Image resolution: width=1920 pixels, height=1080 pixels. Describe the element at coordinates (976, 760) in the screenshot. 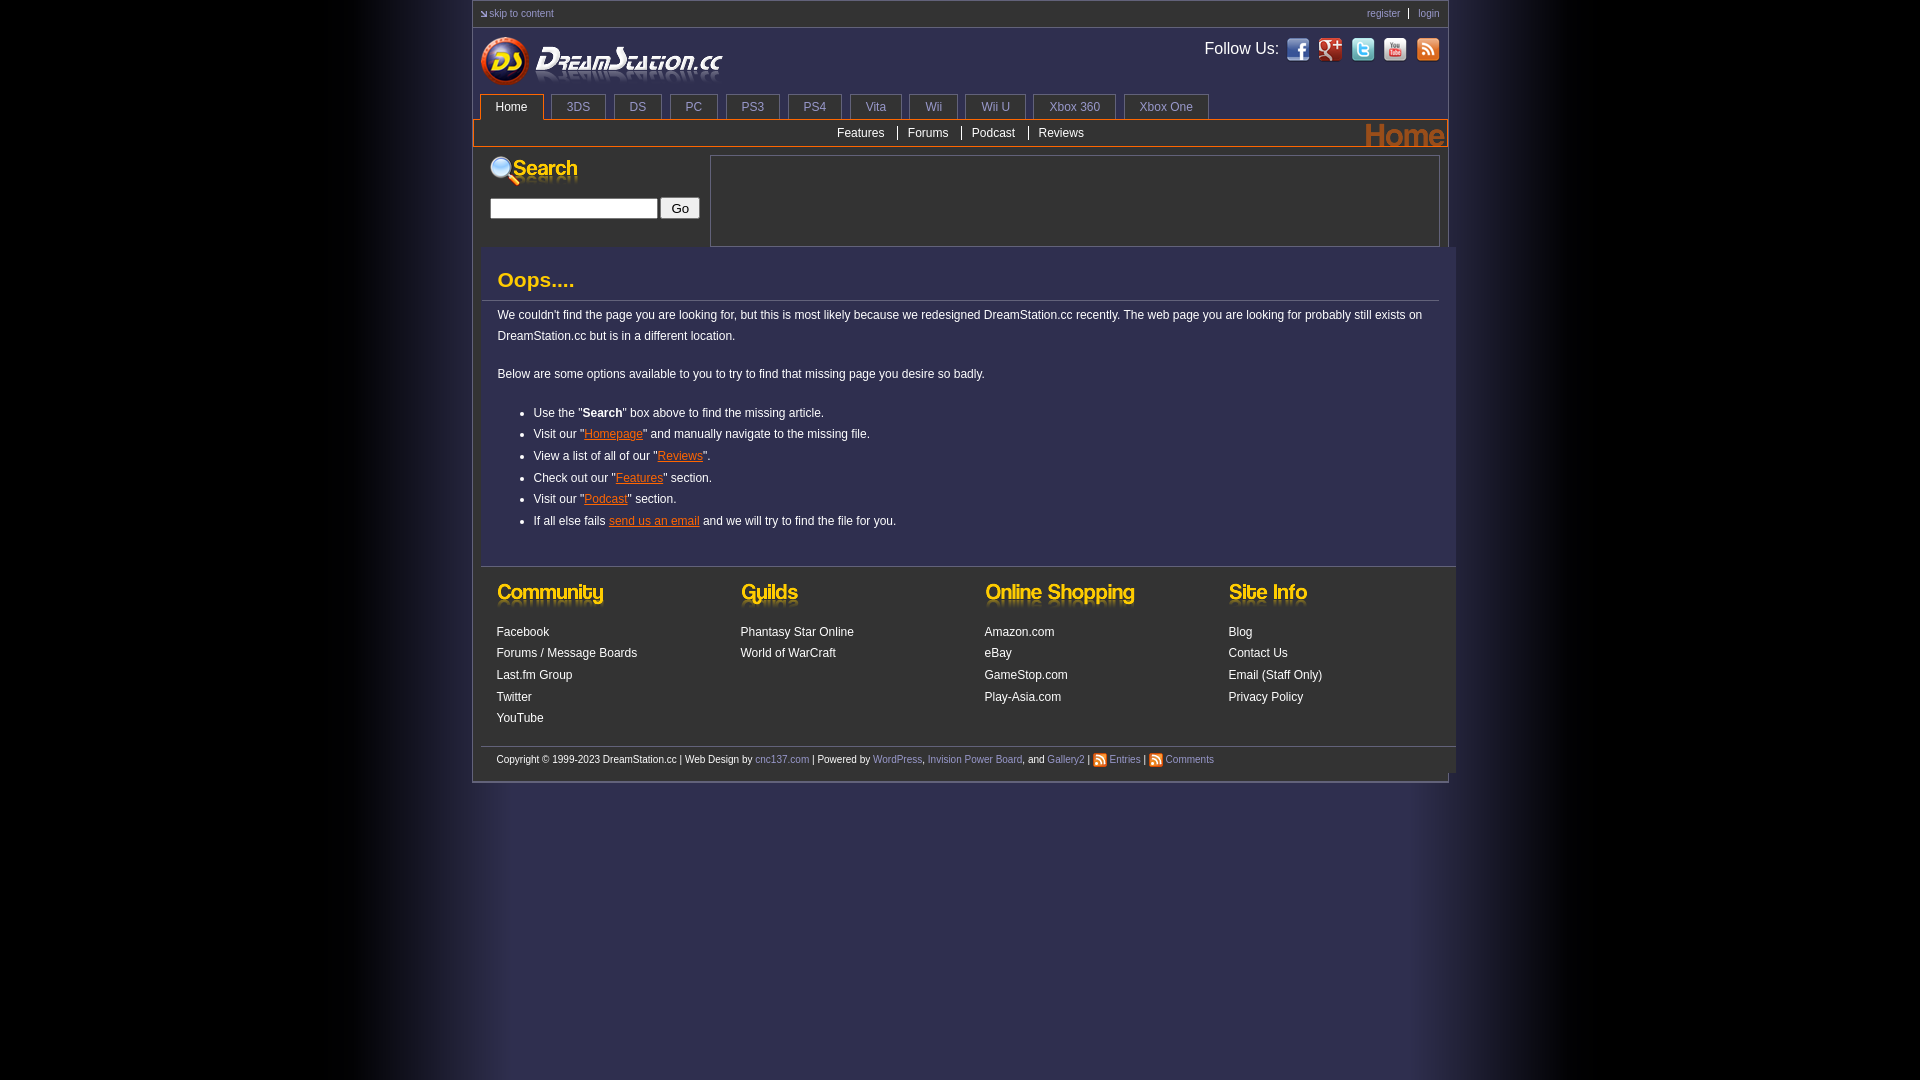

I see `Invision Power Board` at that location.